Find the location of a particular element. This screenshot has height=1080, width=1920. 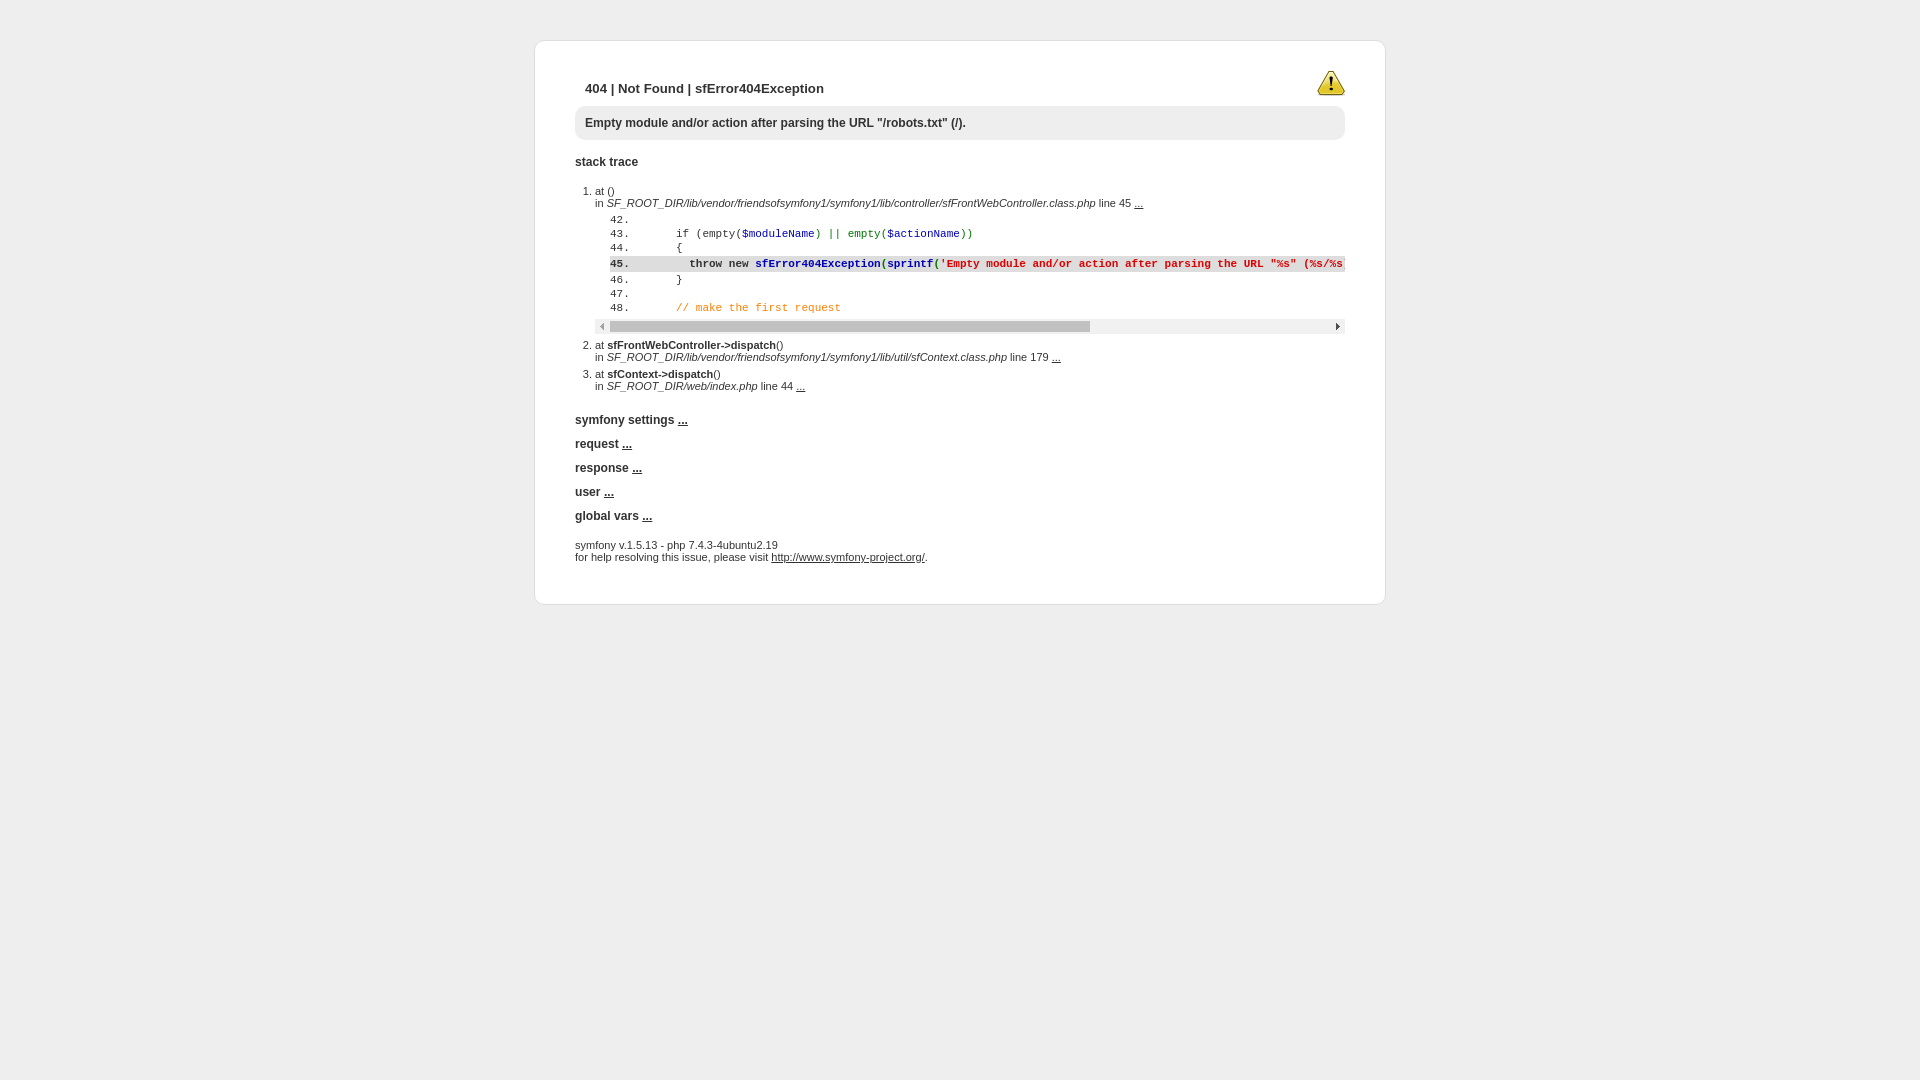

... is located at coordinates (800, 386).